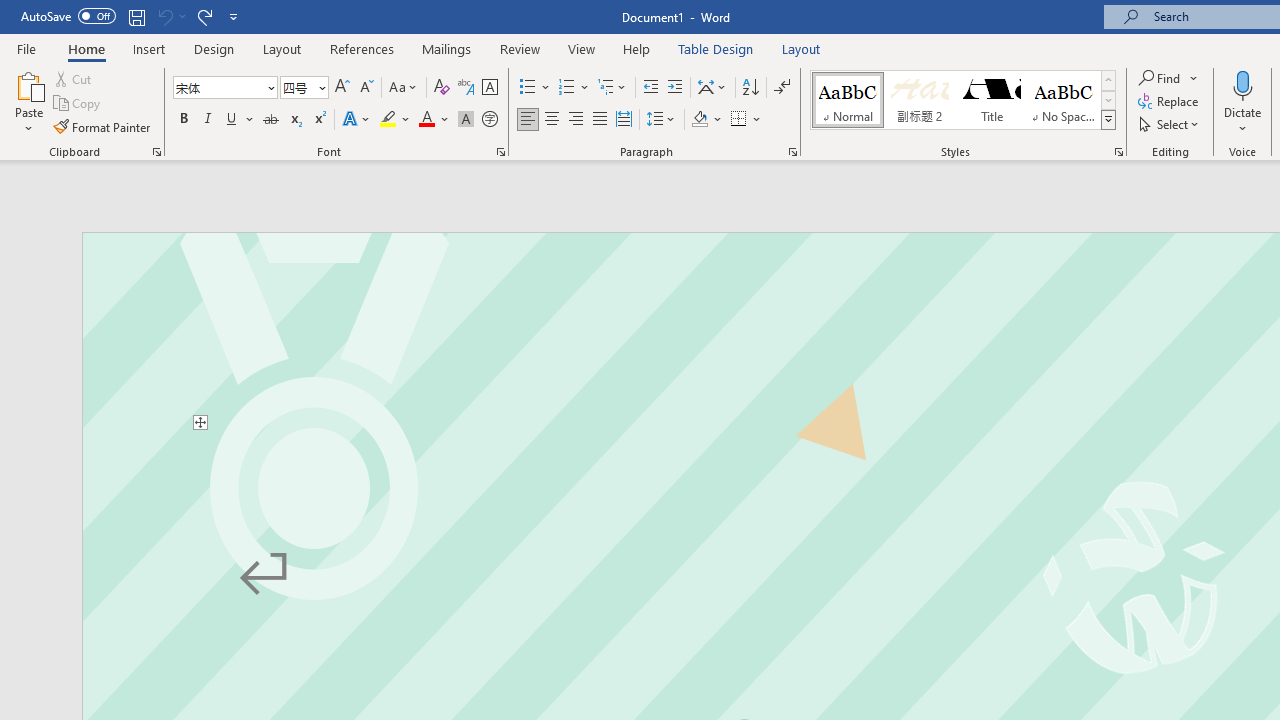 The image size is (1280, 720). I want to click on Strikethrough, so click(270, 120).